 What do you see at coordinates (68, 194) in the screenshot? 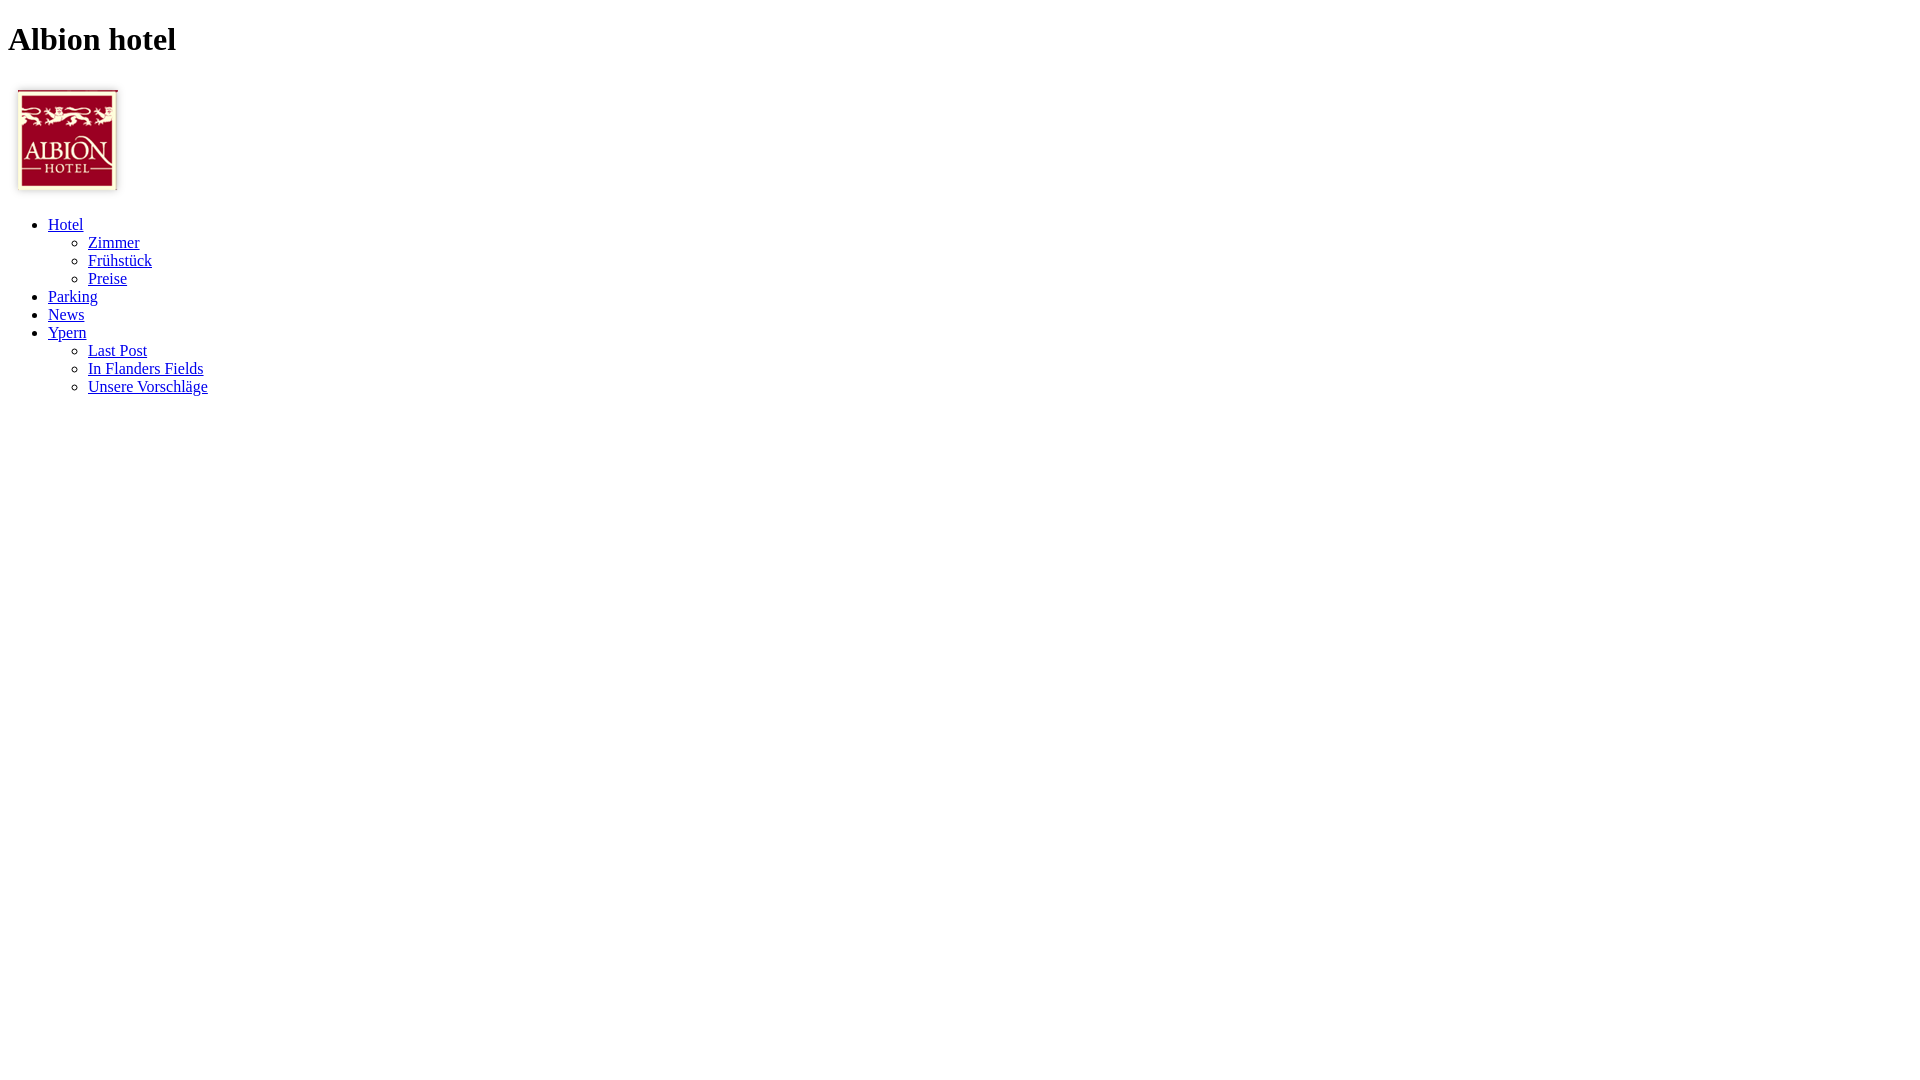
I see `Albion Hotel Ypres` at bounding box center [68, 194].